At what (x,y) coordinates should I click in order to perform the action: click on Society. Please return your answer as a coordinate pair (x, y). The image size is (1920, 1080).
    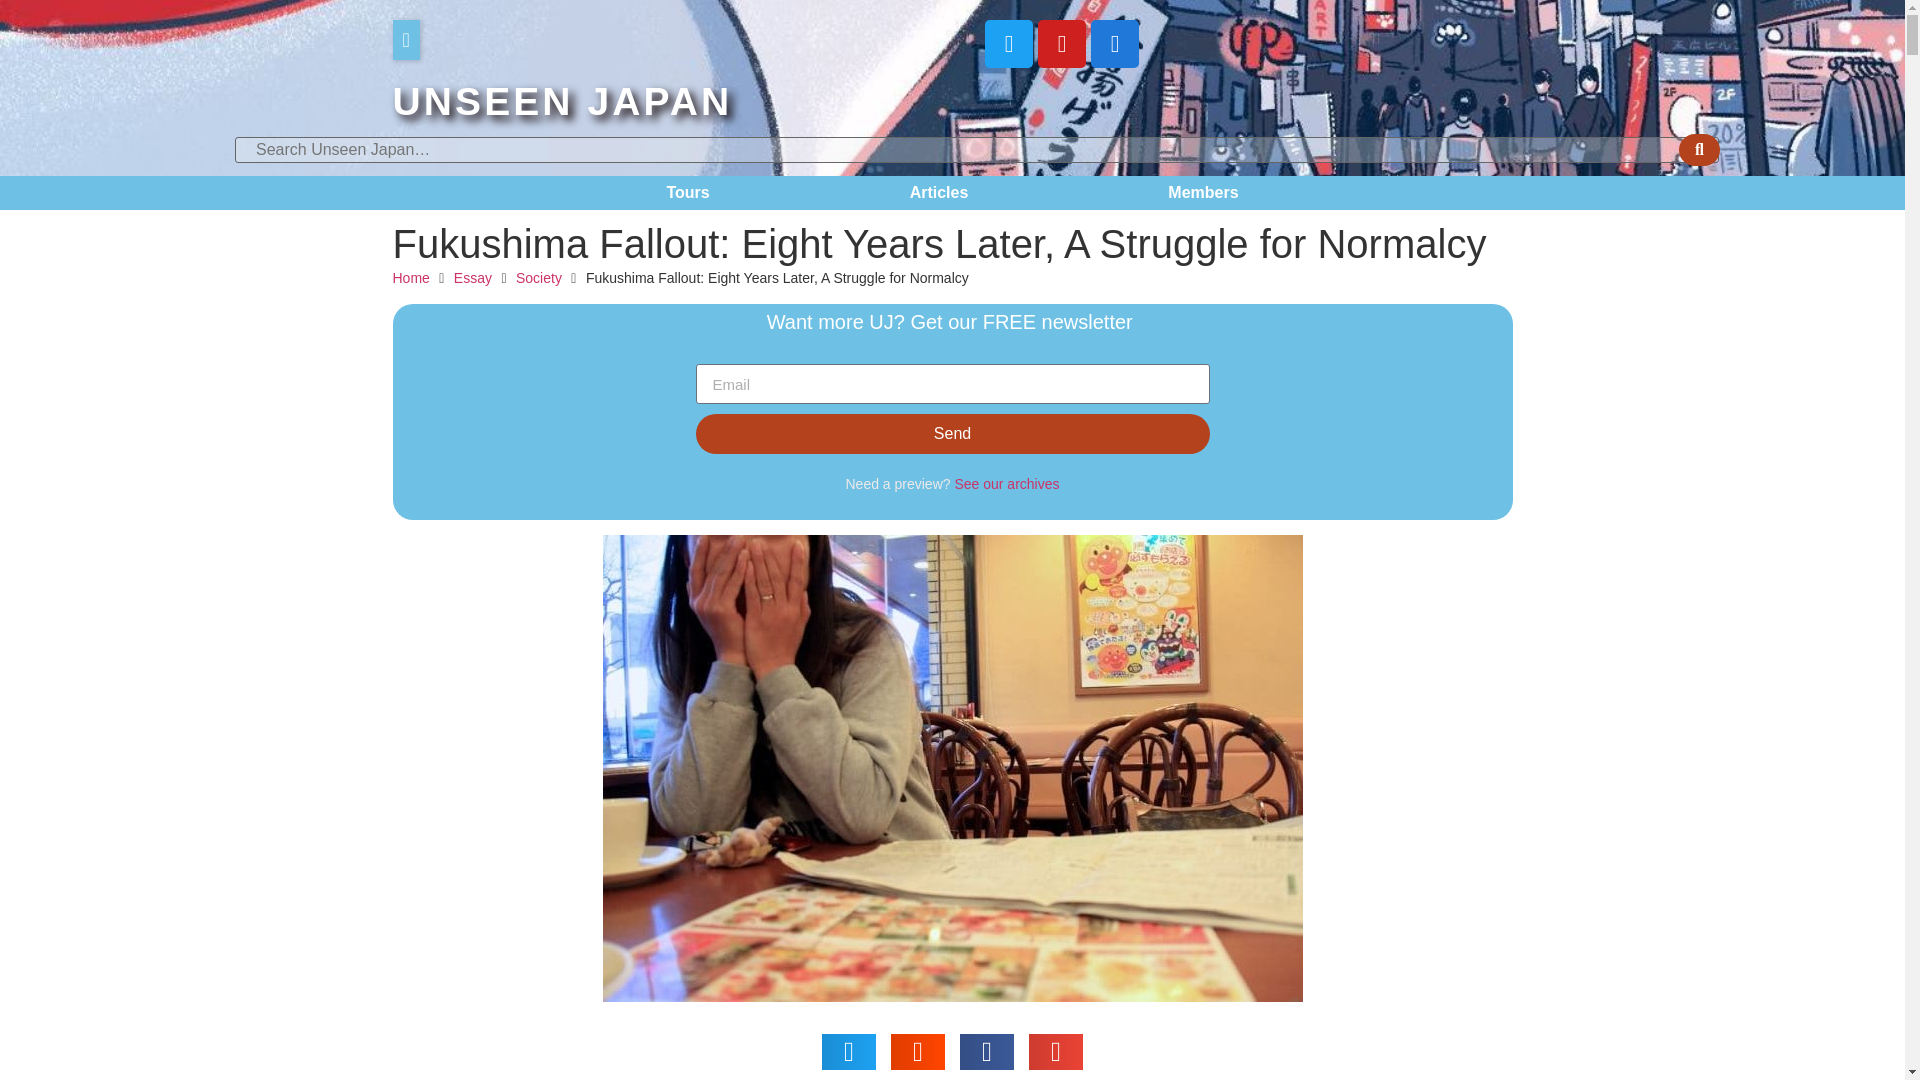
    Looking at the image, I should click on (539, 278).